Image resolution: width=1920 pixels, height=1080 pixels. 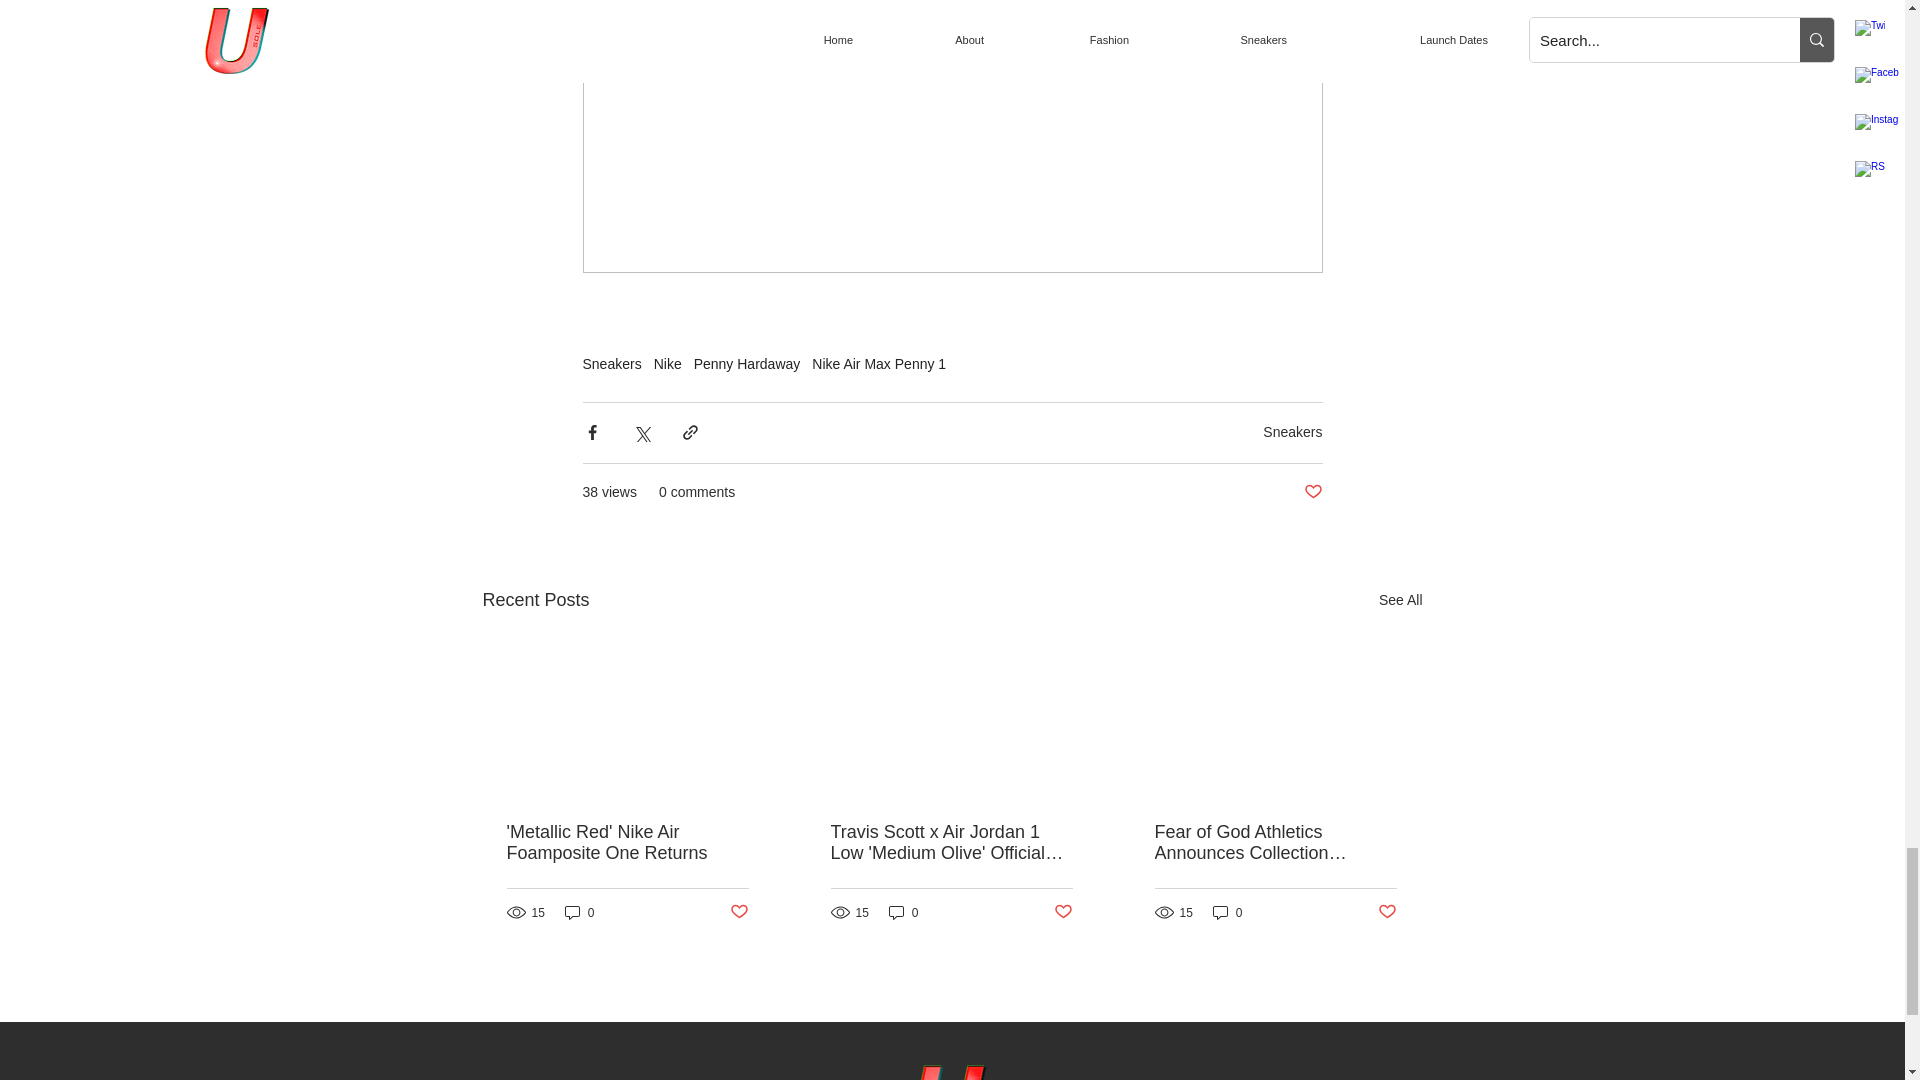 I want to click on Sneakers, so click(x=611, y=364).